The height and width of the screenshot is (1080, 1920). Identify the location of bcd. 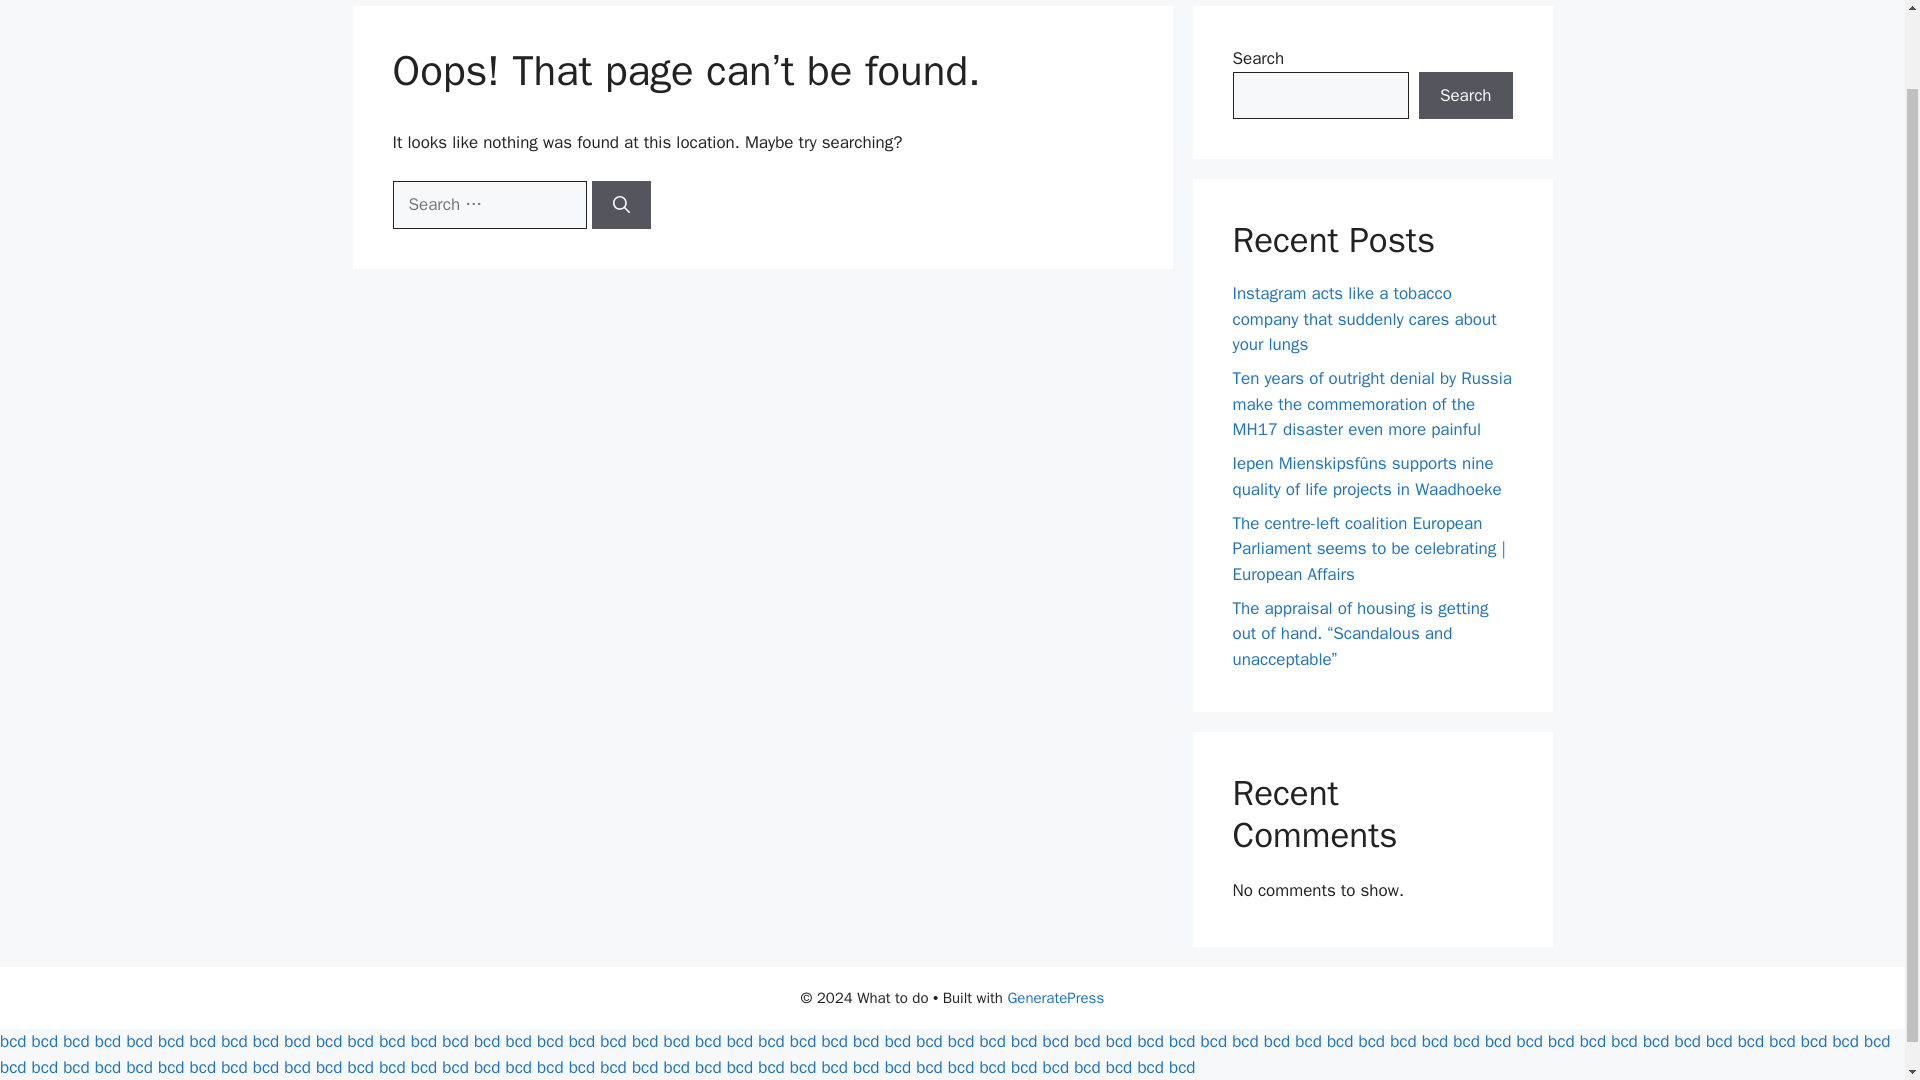
(202, 1041).